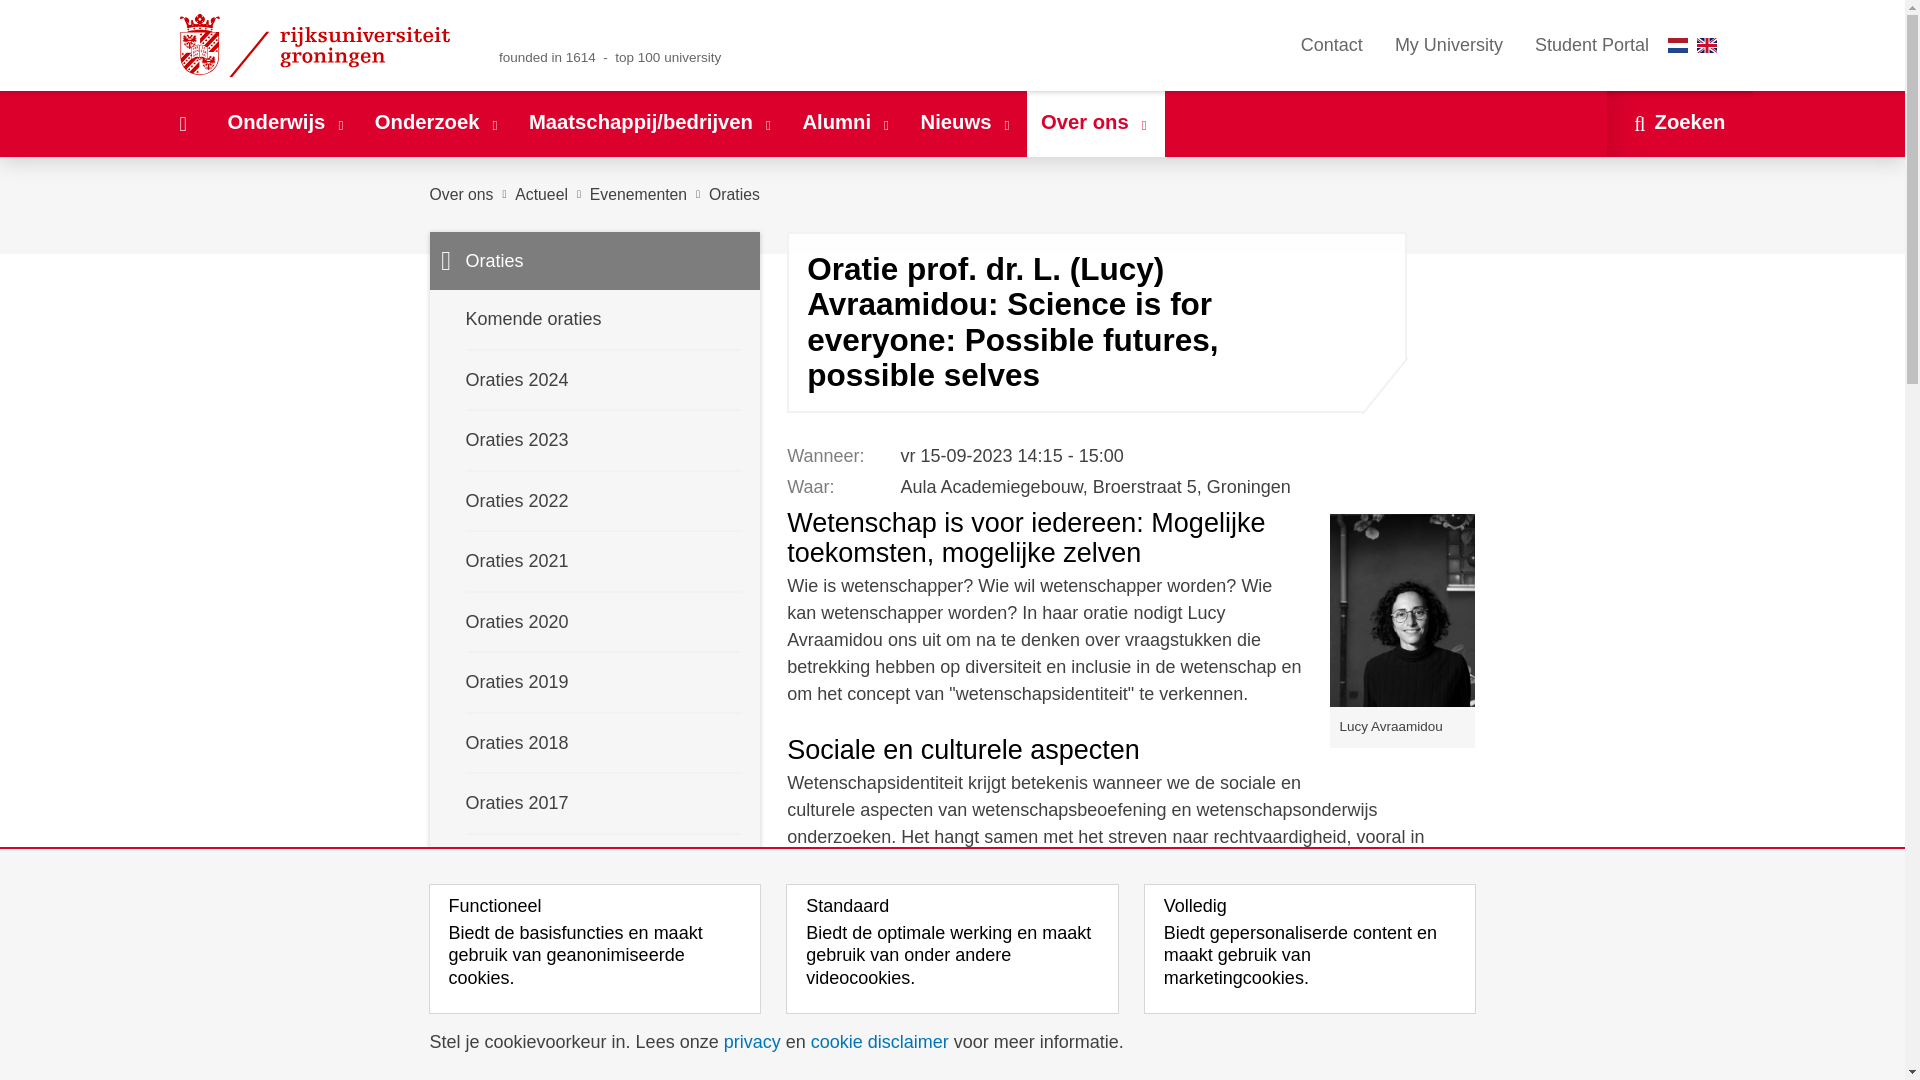 This screenshot has width=1920, height=1080. I want to click on Onderzoek, so click(437, 123).